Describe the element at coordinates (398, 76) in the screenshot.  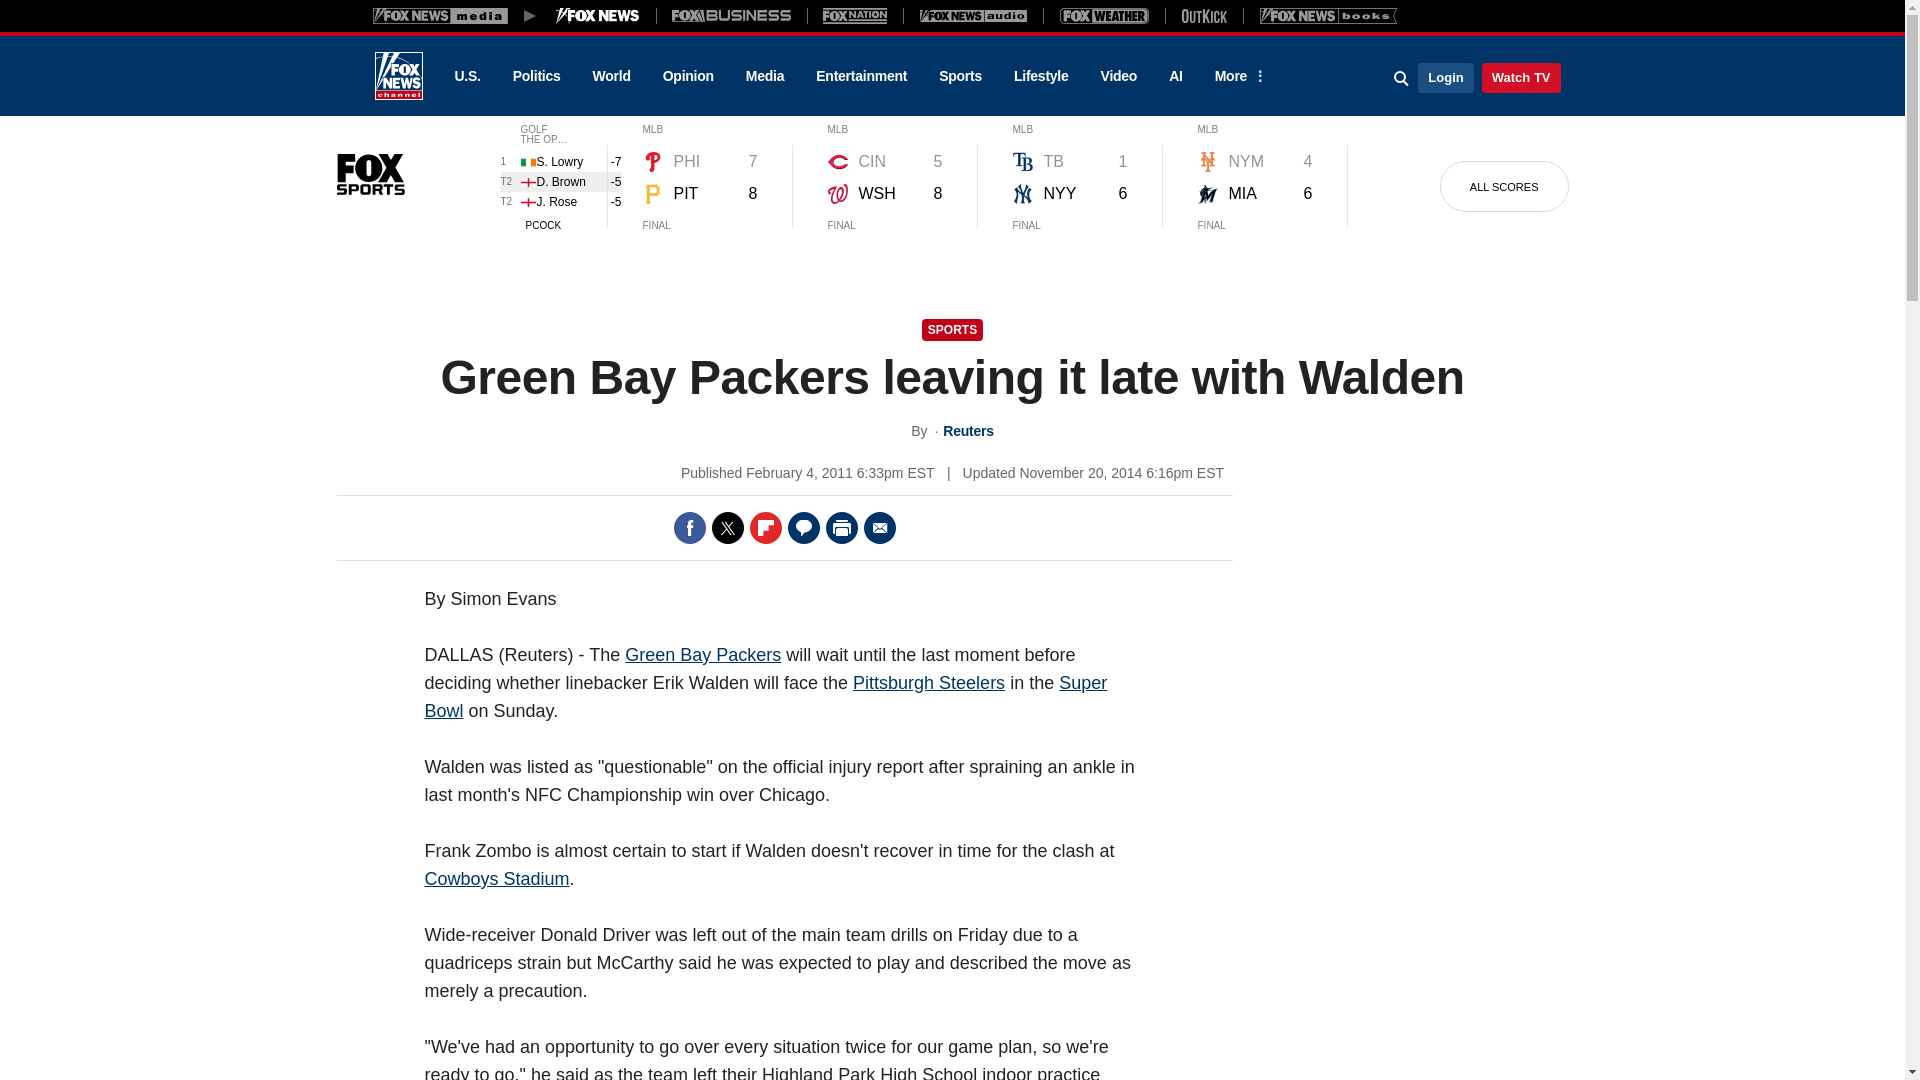
I see `Fox News` at that location.